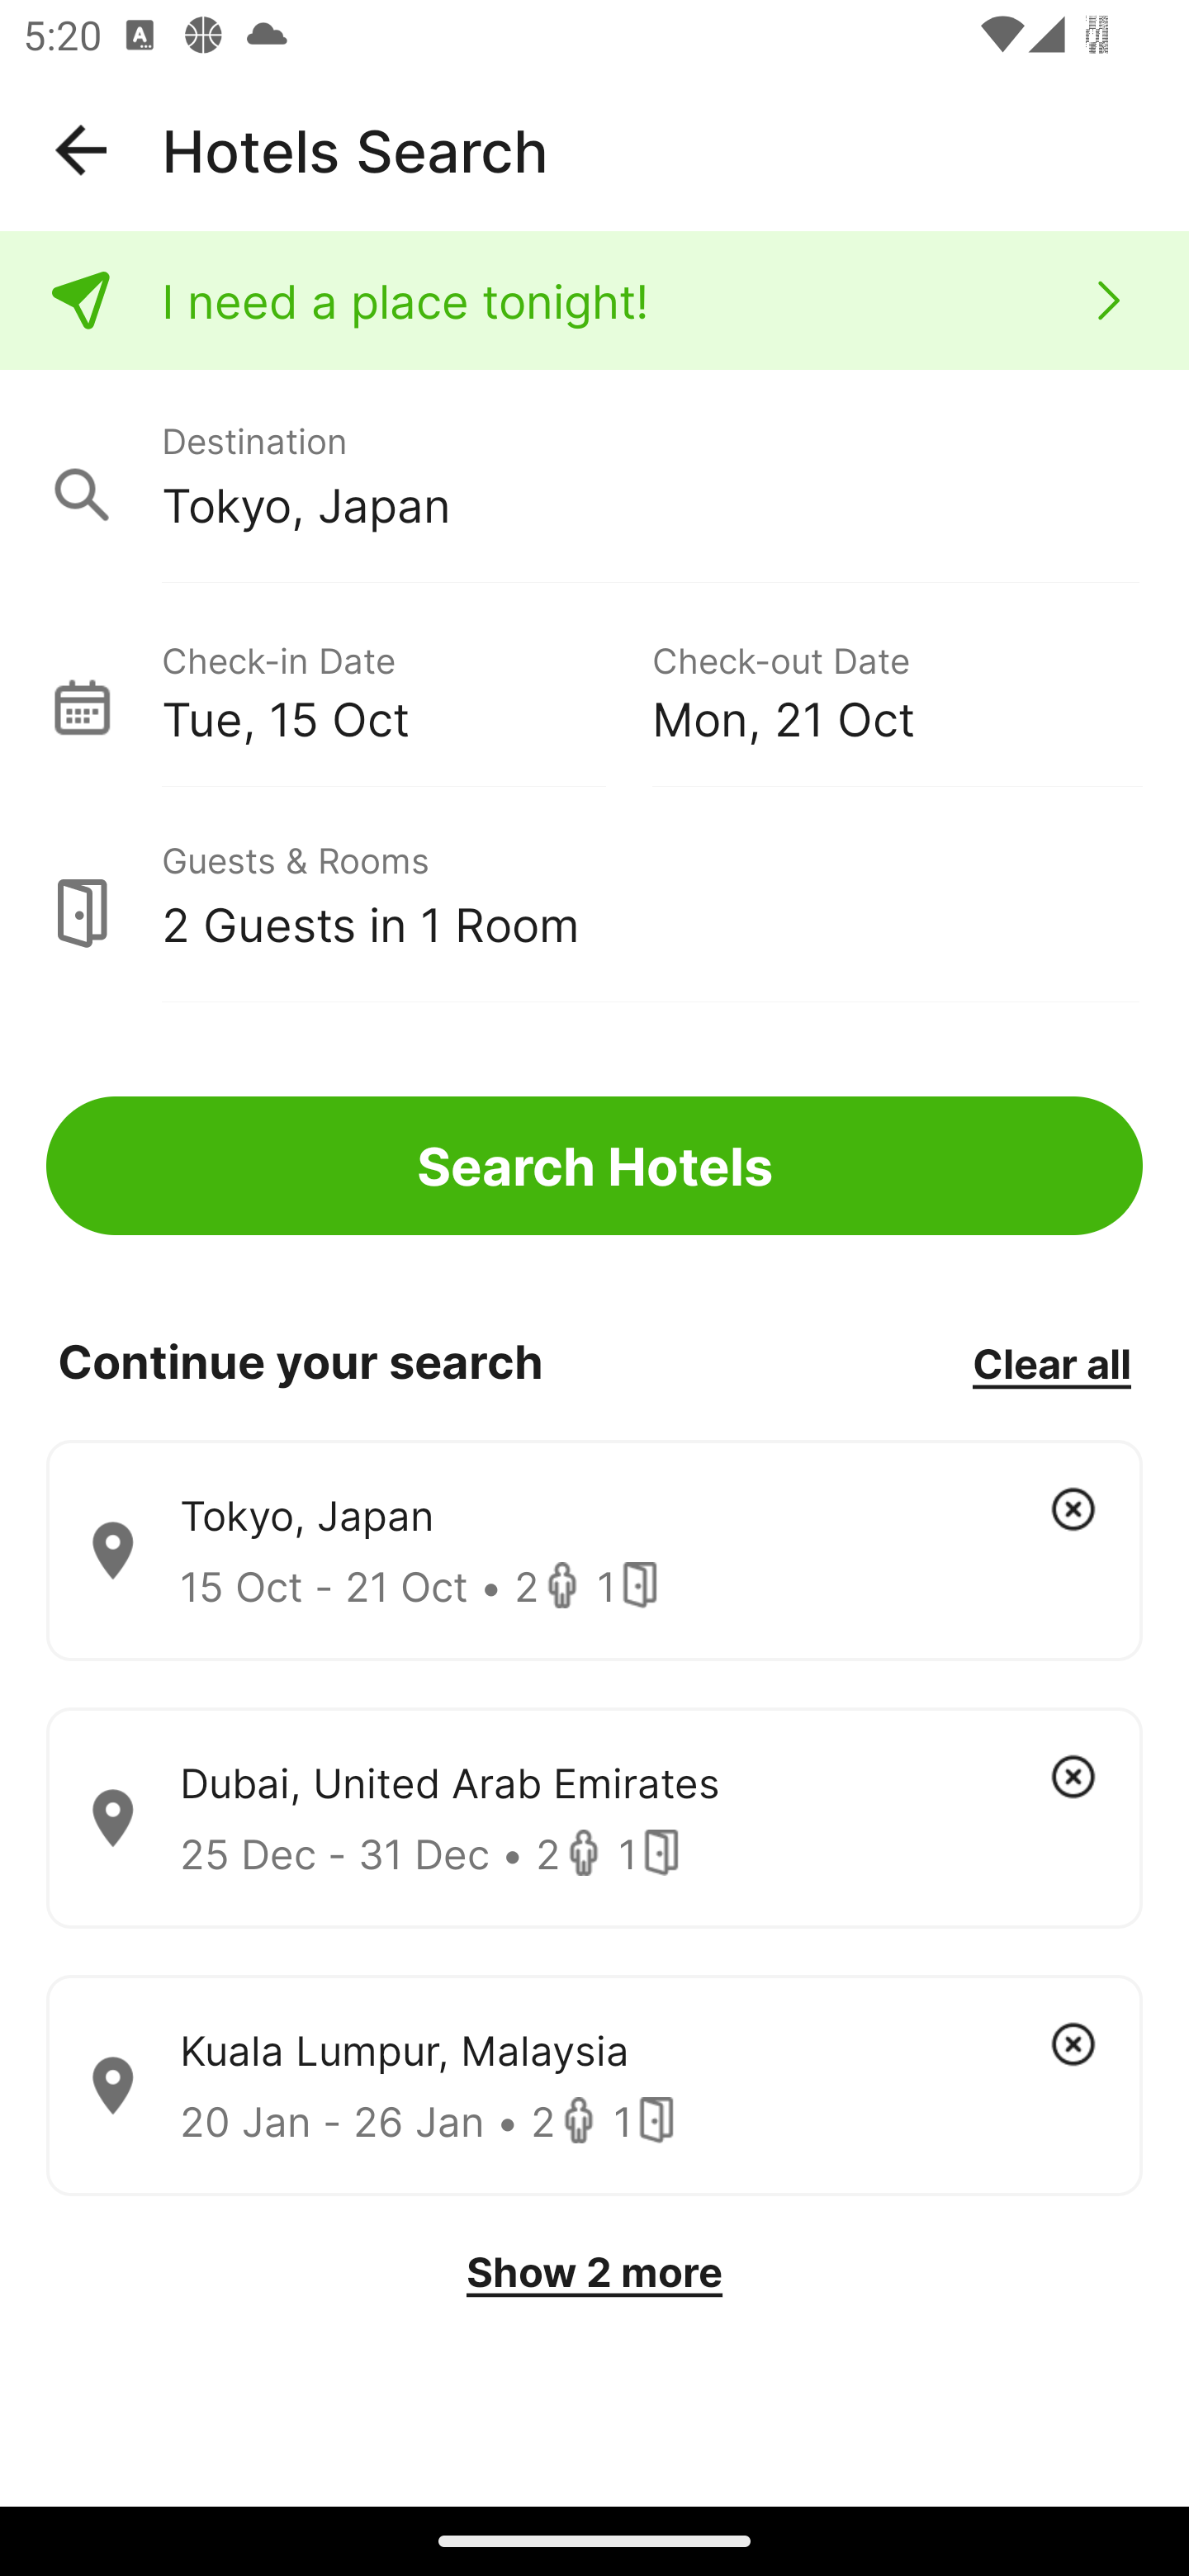 This screenshot has width=1189, height=2576. I want to click on I need a place tonight!, so click(594, 301).